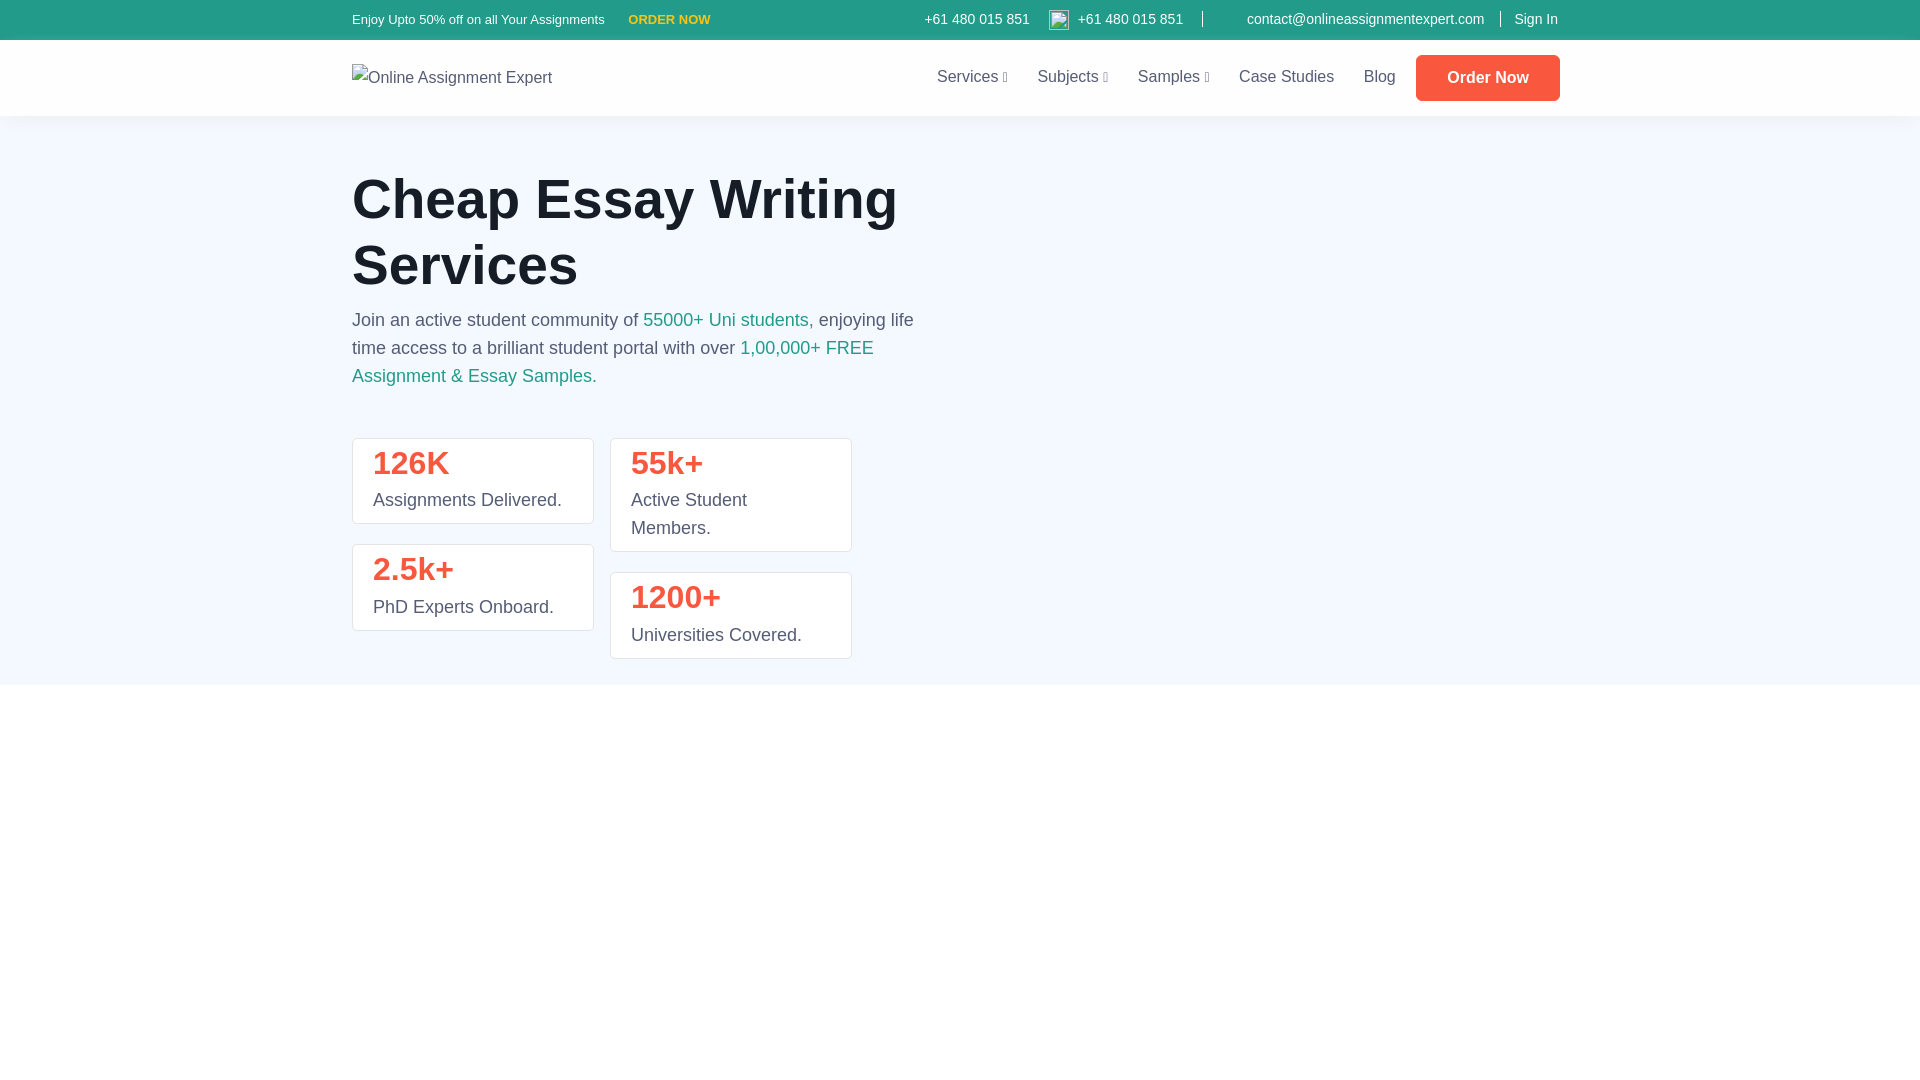 This screenshot has width=1920, height=1080. Describe the element at coordinates (972, 76) in the screenshot. I see `Services` at that location.